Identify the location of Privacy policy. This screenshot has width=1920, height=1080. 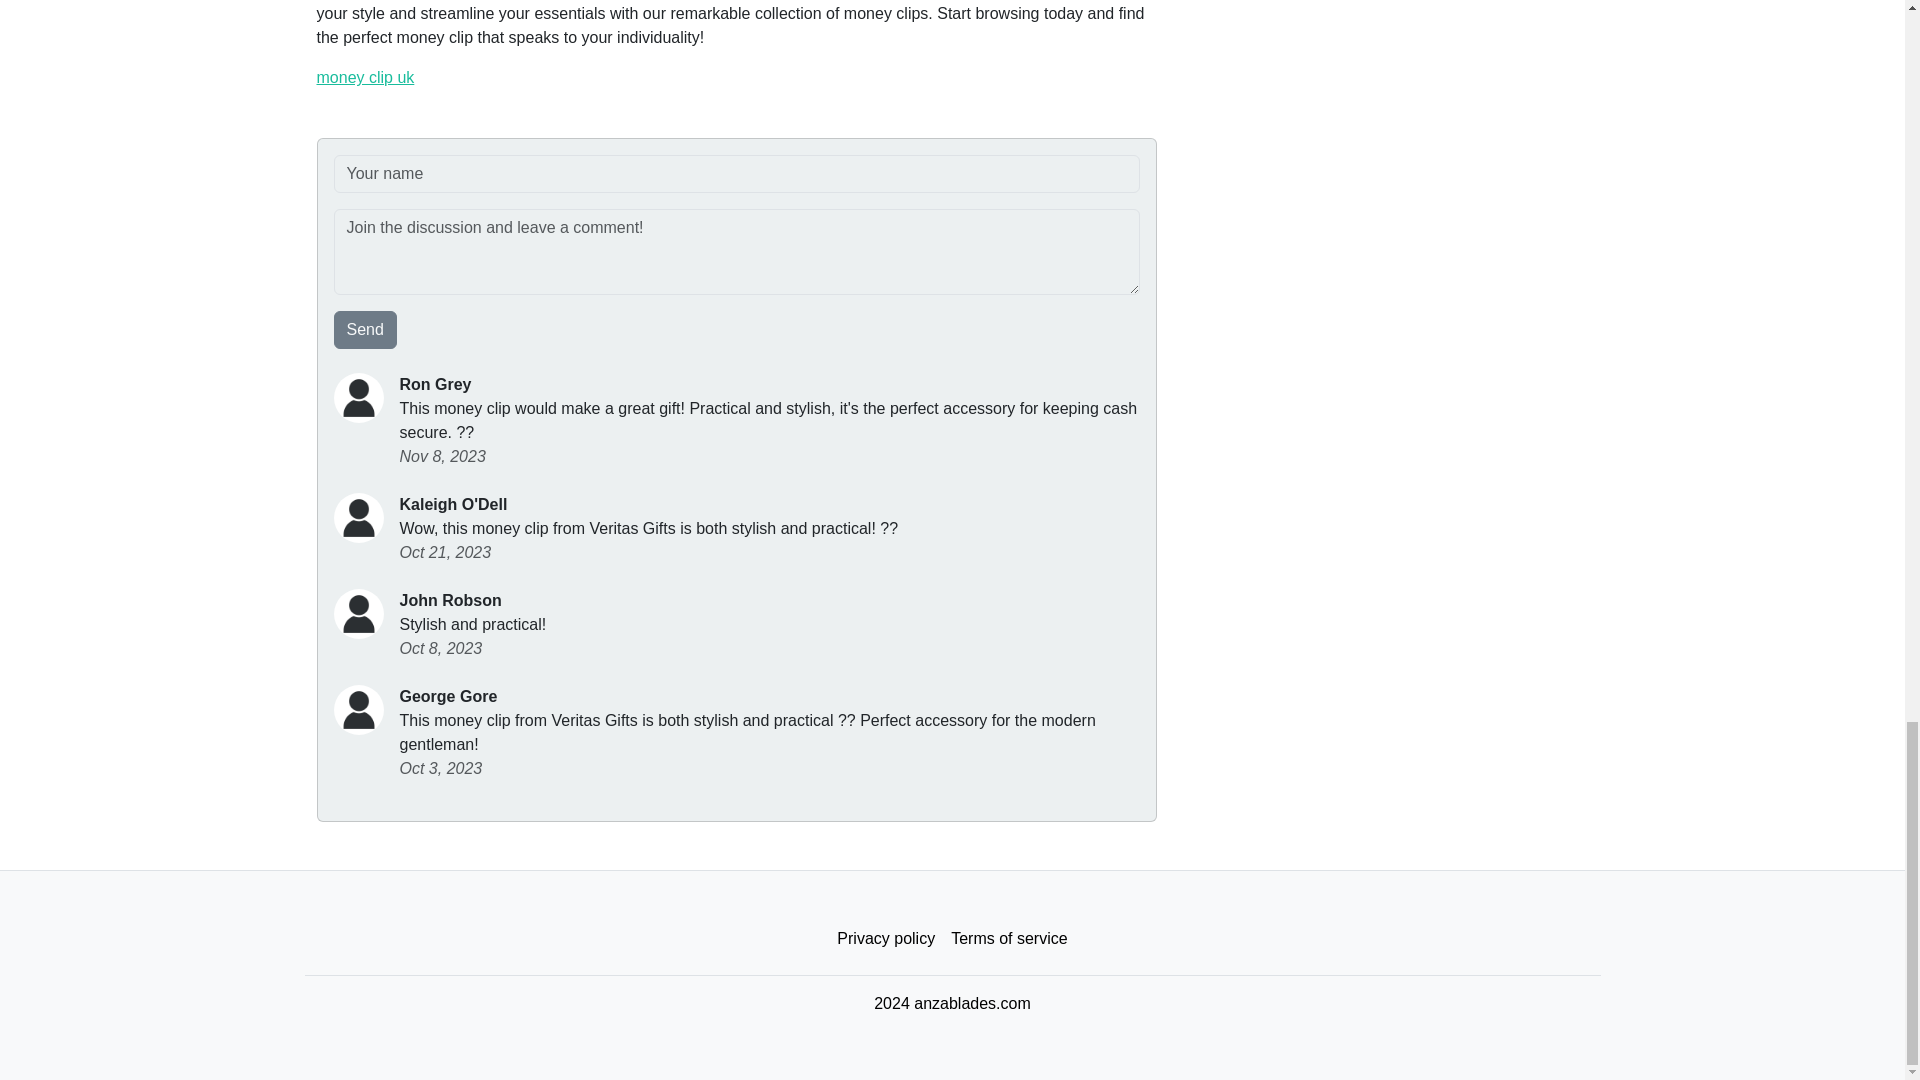
(886, 939).